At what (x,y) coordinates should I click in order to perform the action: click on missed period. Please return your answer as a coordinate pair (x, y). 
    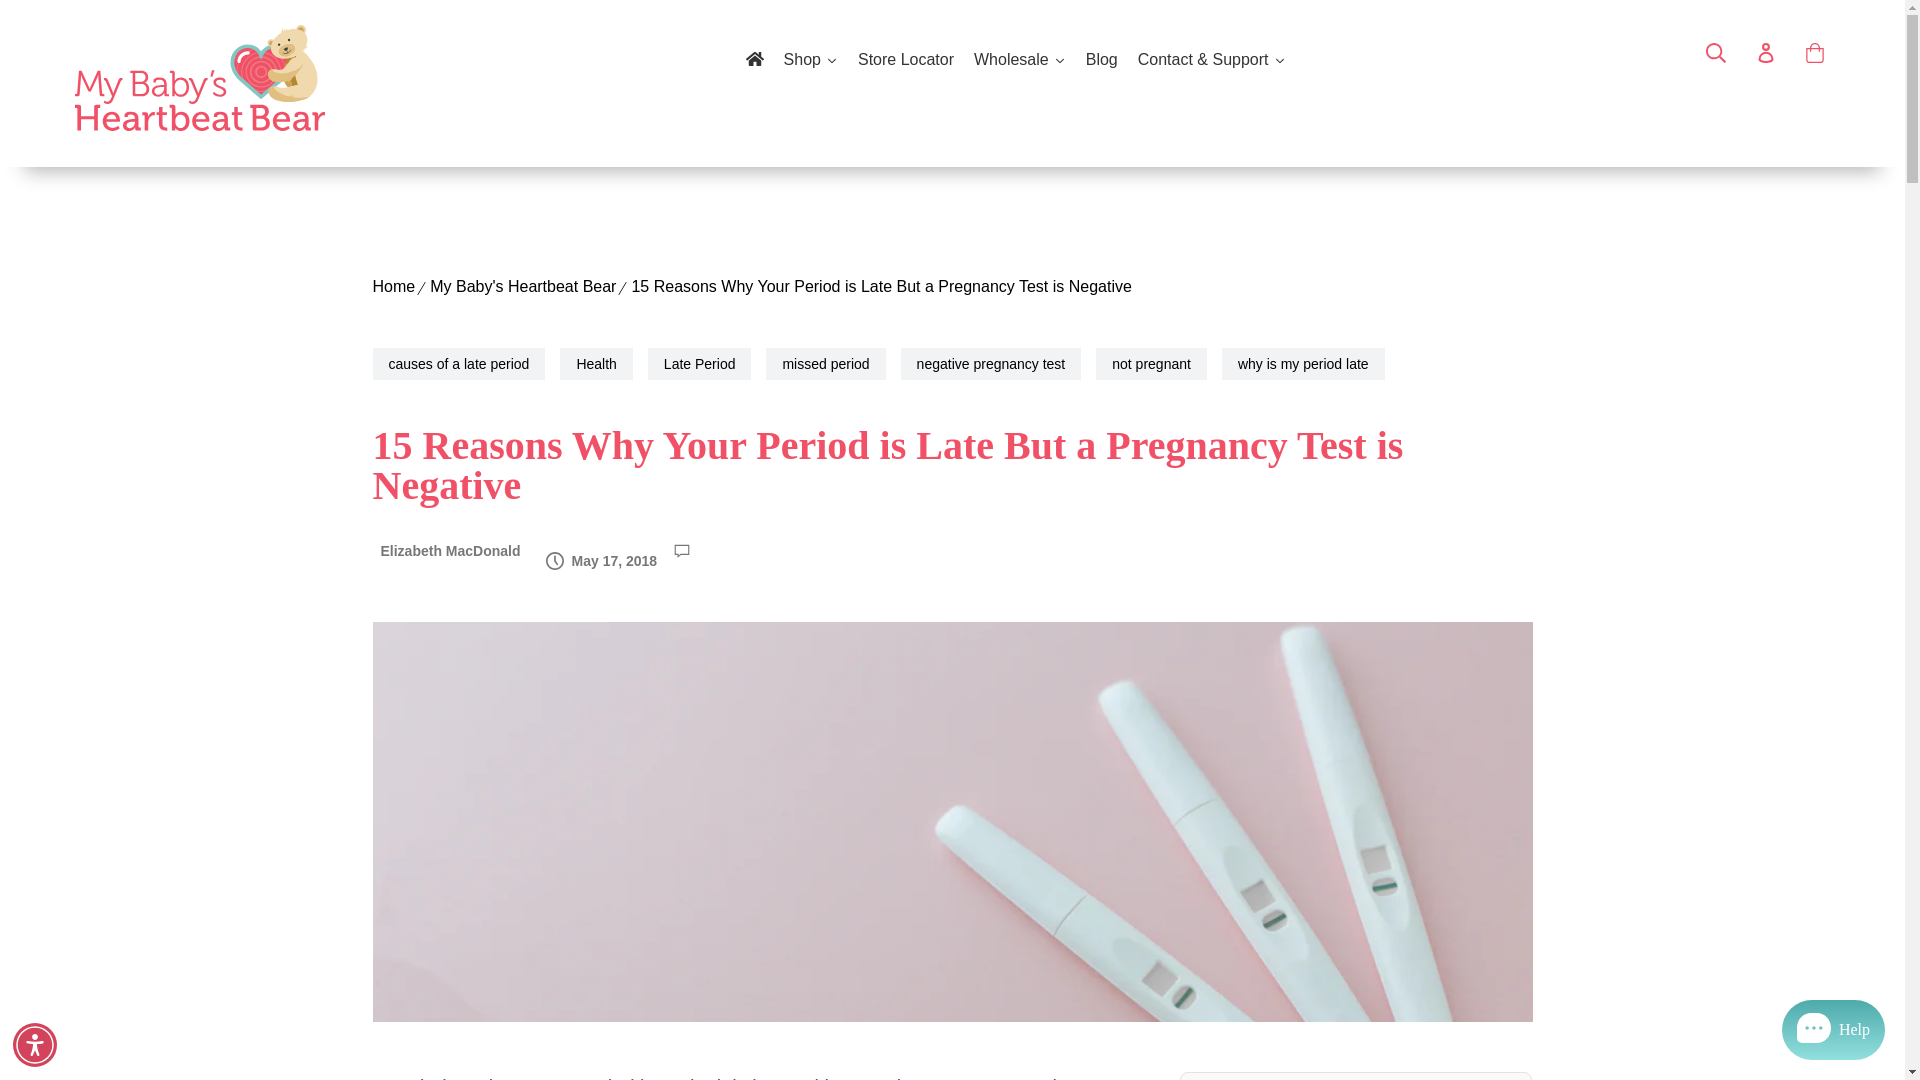
    Looking at the image, I should click on (826, 364).